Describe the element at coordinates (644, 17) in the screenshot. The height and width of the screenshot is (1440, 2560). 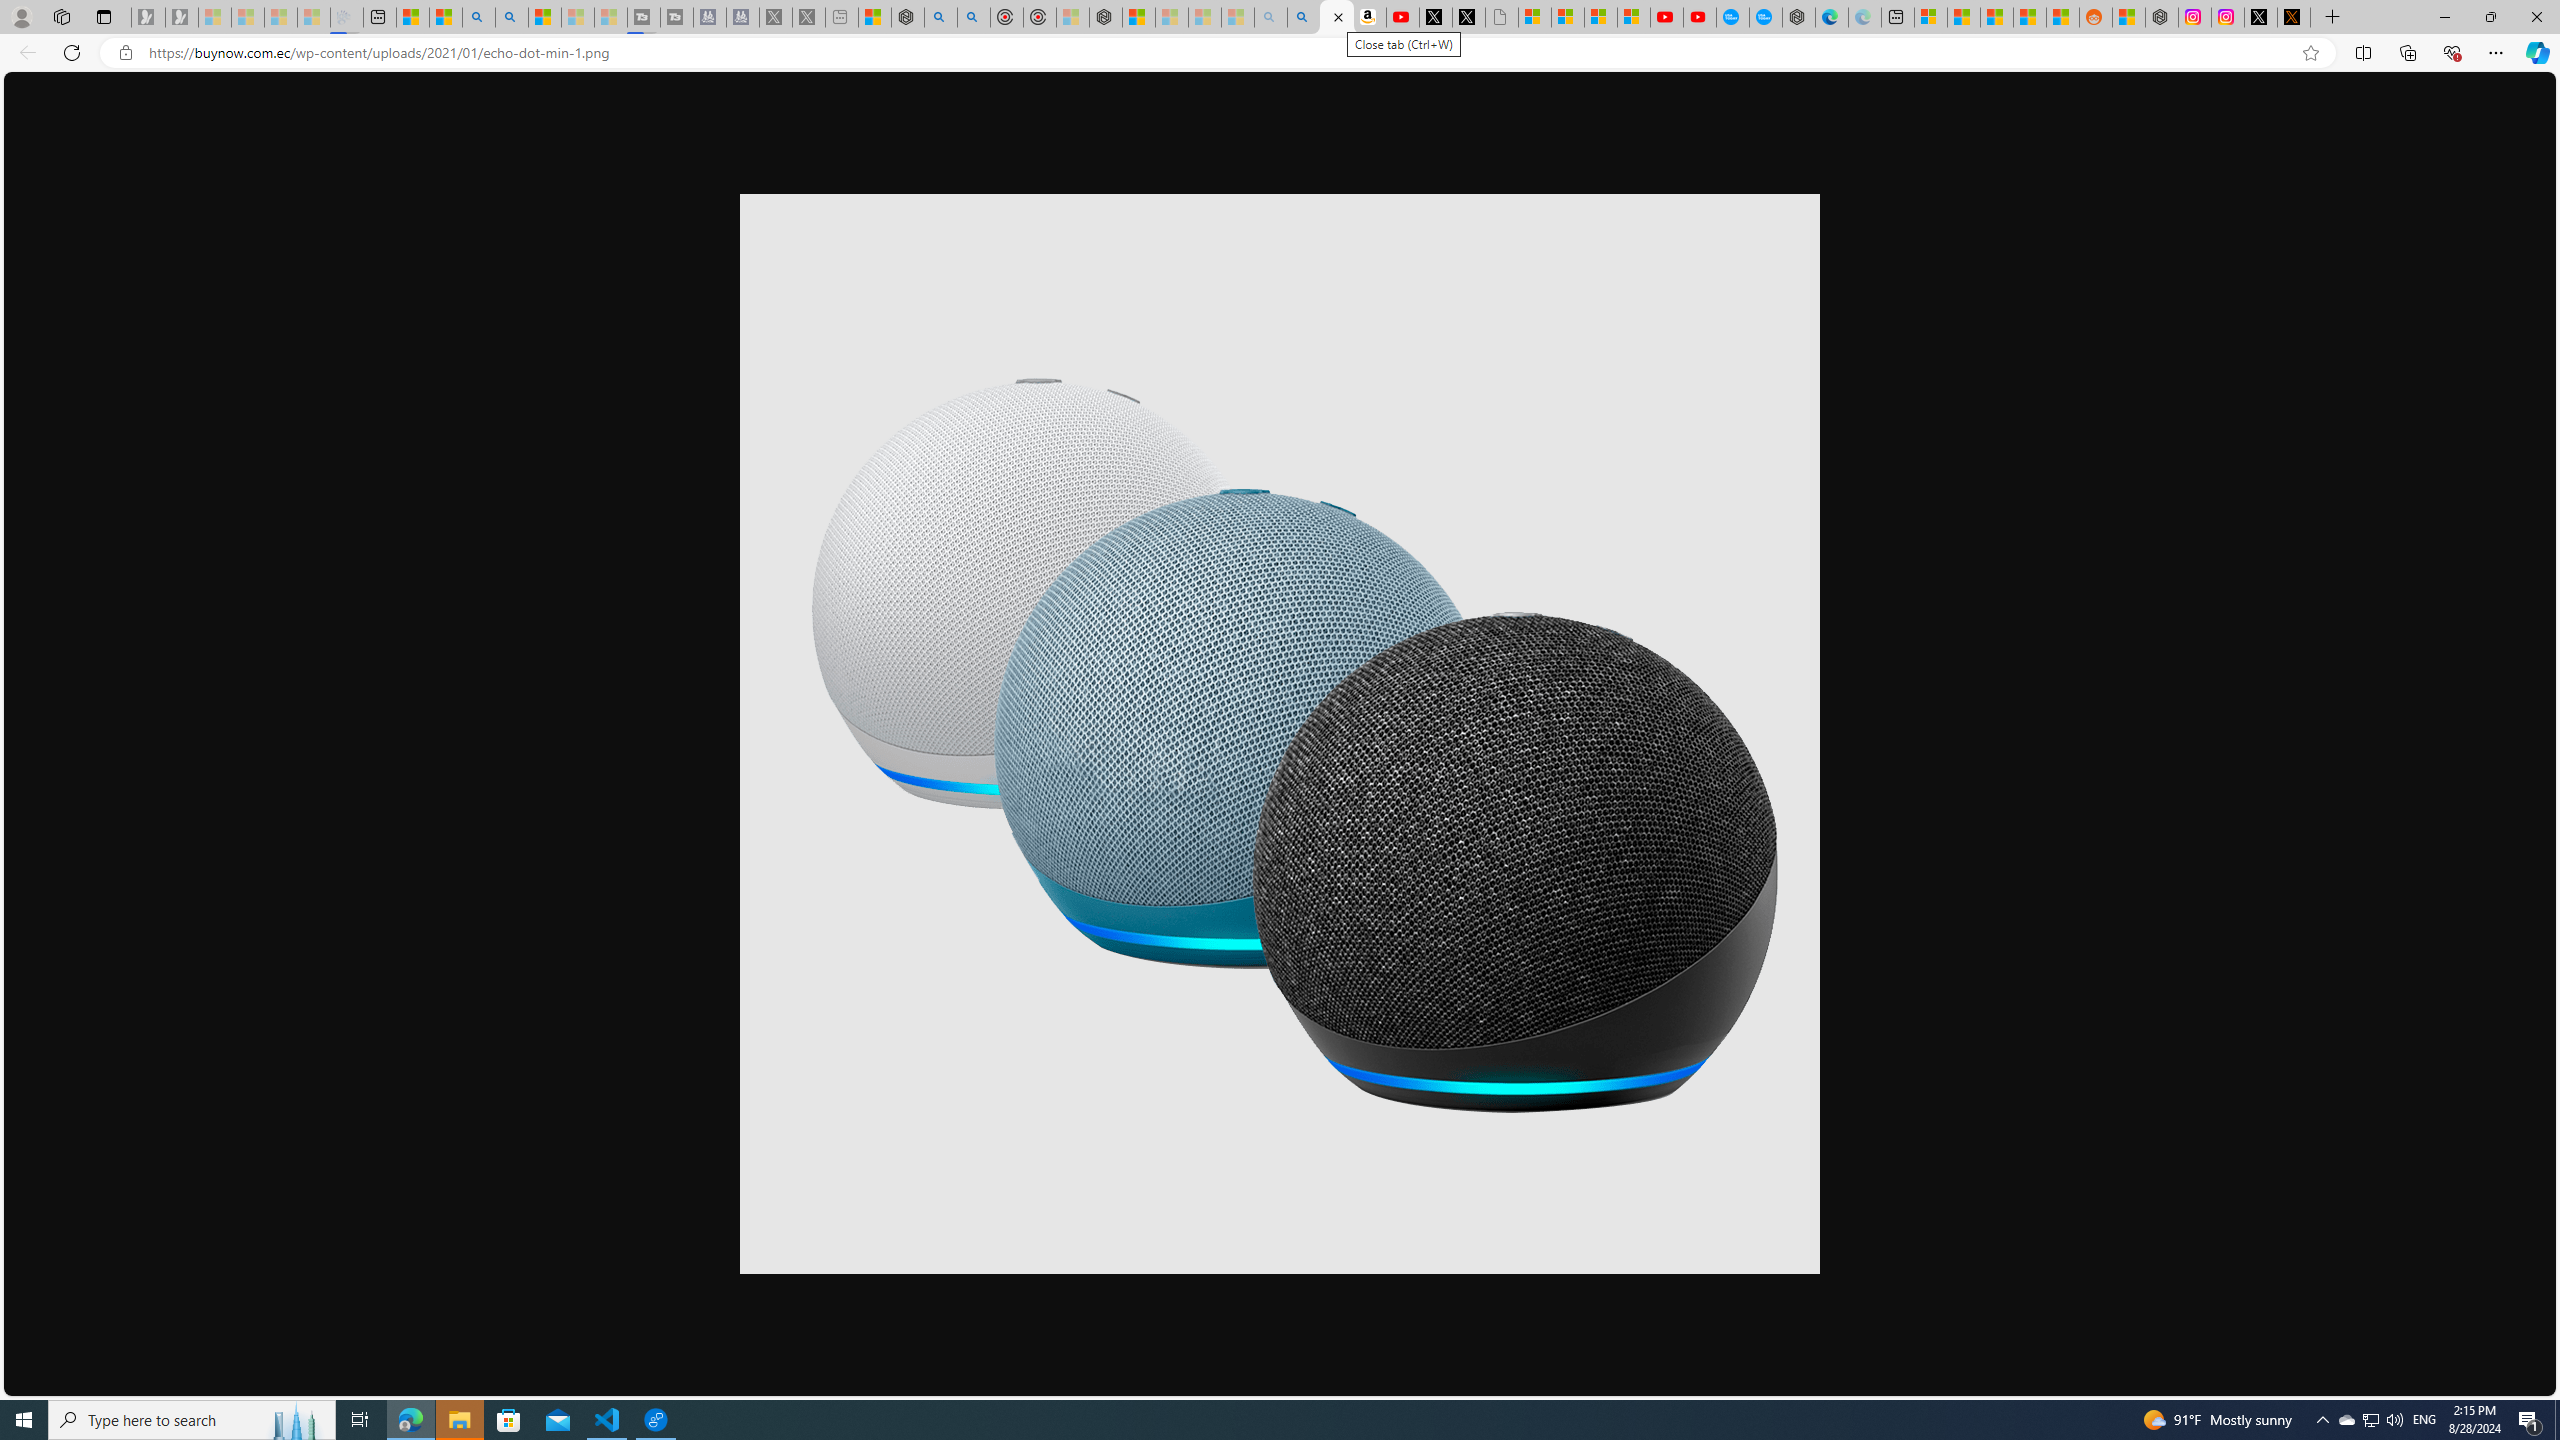
I see `Streaming Coverage | T3 - Sleeping` at that location.